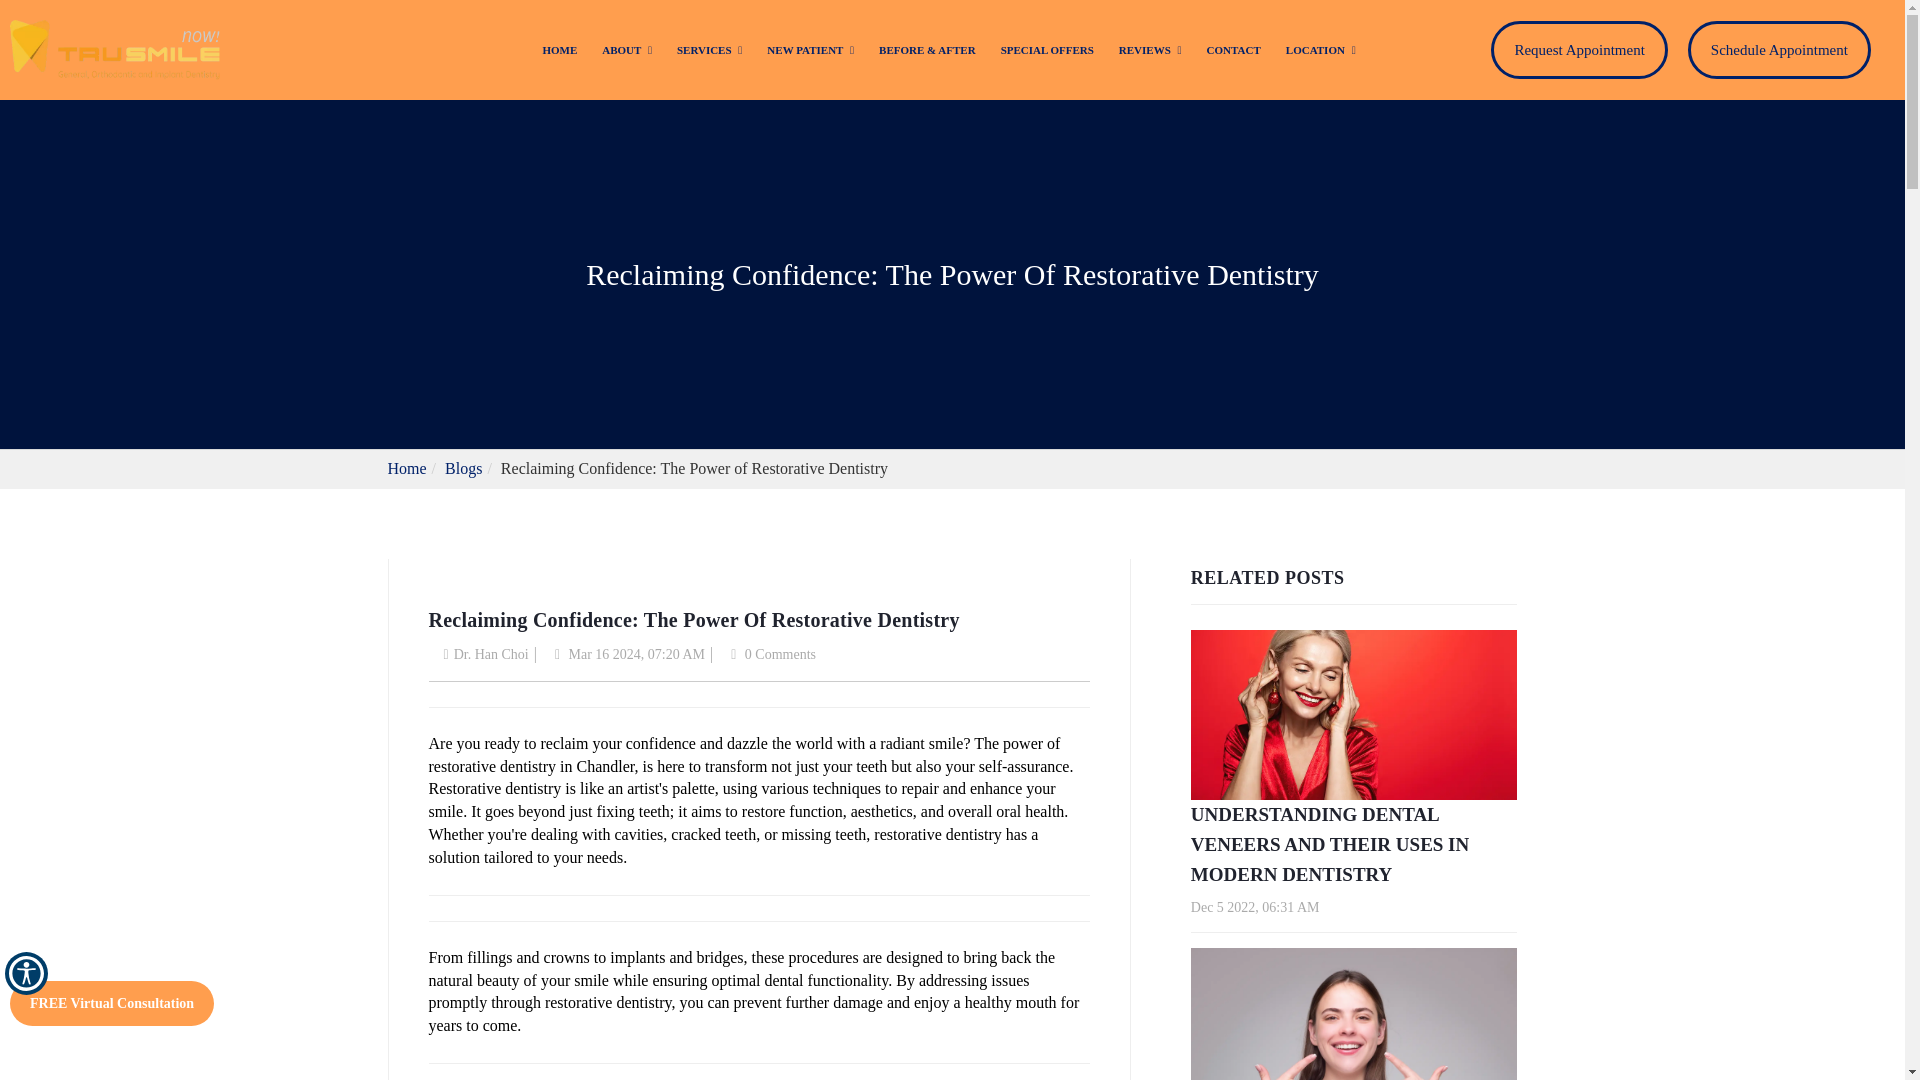 The width and height of the screenshot is (1920, 1080). What do you see at coordinates (1778, 50) in the screenshot?
I see `Book an Appointment` at bounding box center [1778, 50].